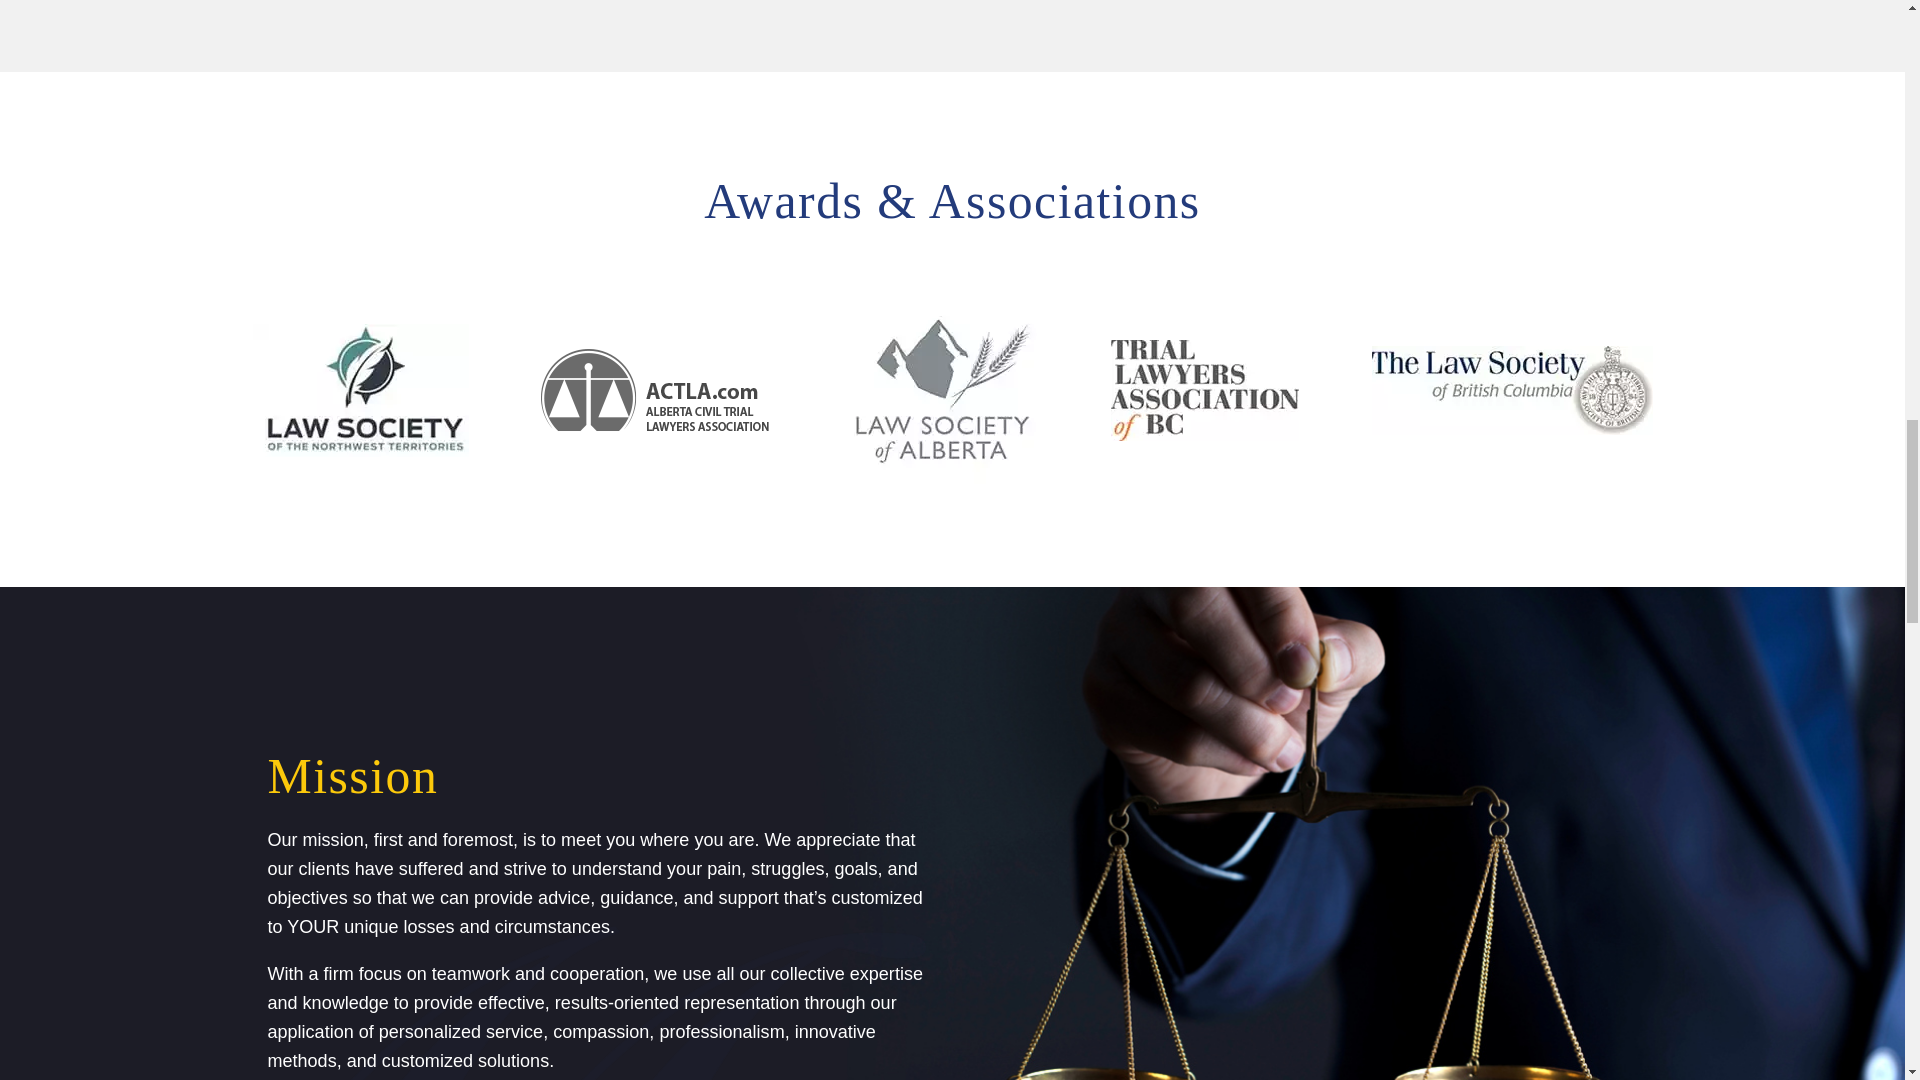 This screenshot has height=1080, width=1920. Describe the element at coordinates (655, 390) in the screenshot. I see `Alberta civil trial lawyers association` at that location.